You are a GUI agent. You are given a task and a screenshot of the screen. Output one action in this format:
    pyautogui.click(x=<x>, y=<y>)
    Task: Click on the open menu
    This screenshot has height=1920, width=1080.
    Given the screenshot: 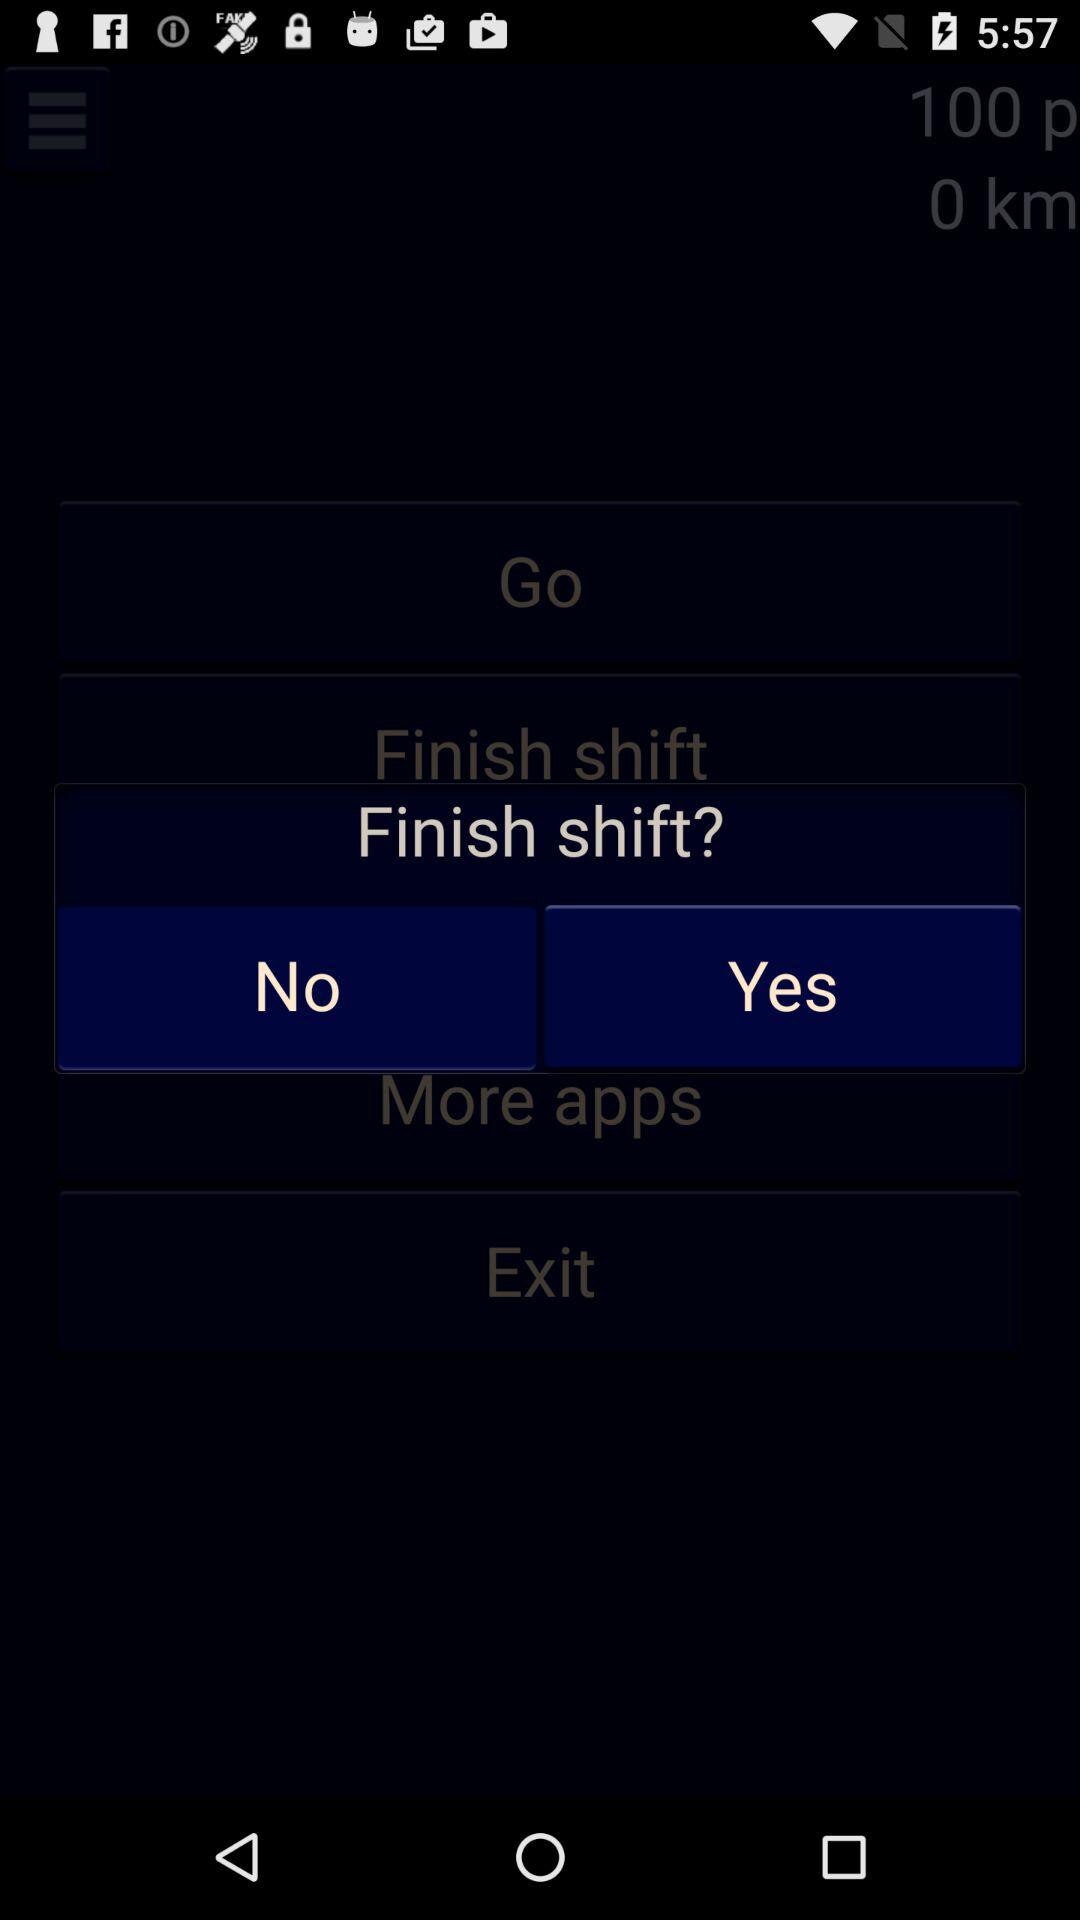 What is the action you would take?
    pyautogui.click(x=57, y=120)
    